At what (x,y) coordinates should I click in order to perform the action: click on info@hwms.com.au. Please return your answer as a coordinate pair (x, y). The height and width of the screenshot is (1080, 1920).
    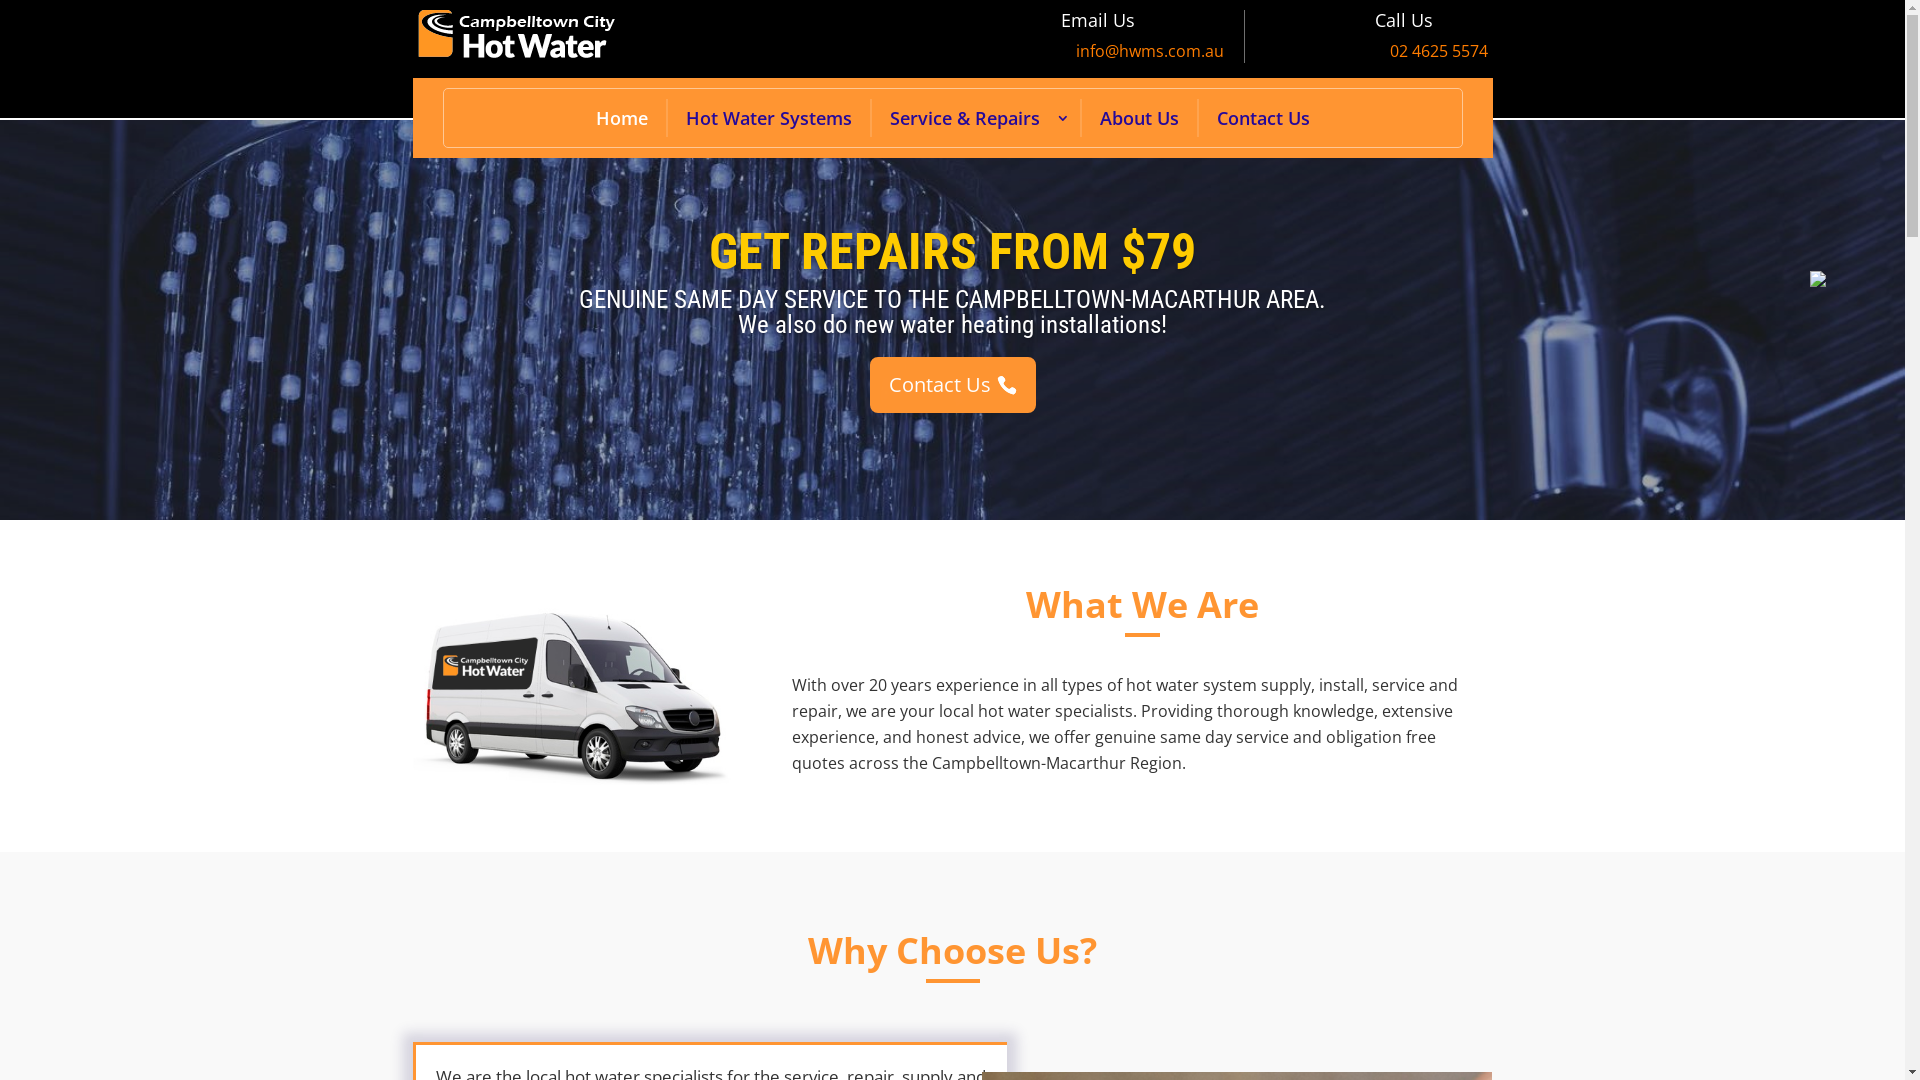
    Looking at the image, I should click on (1150, 51).